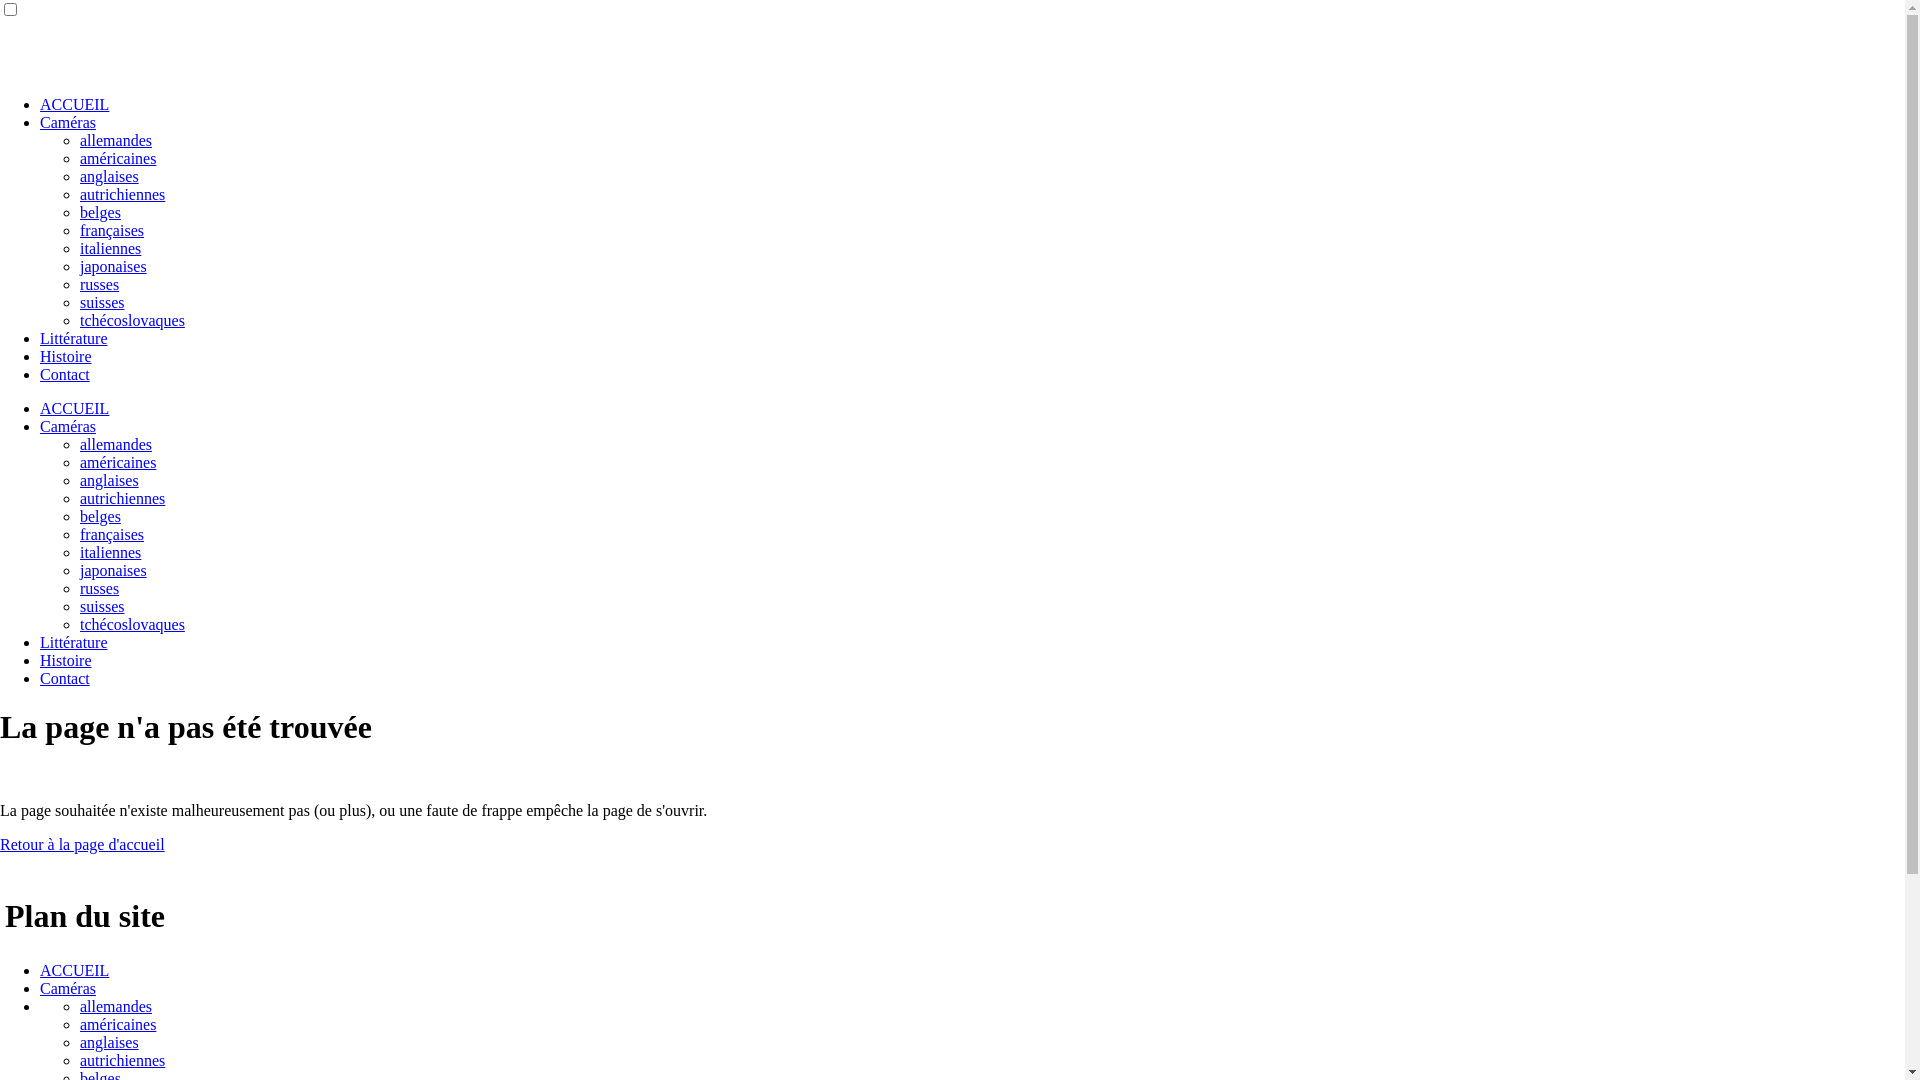  I want to click on autrichiennes, so click(122, 194).